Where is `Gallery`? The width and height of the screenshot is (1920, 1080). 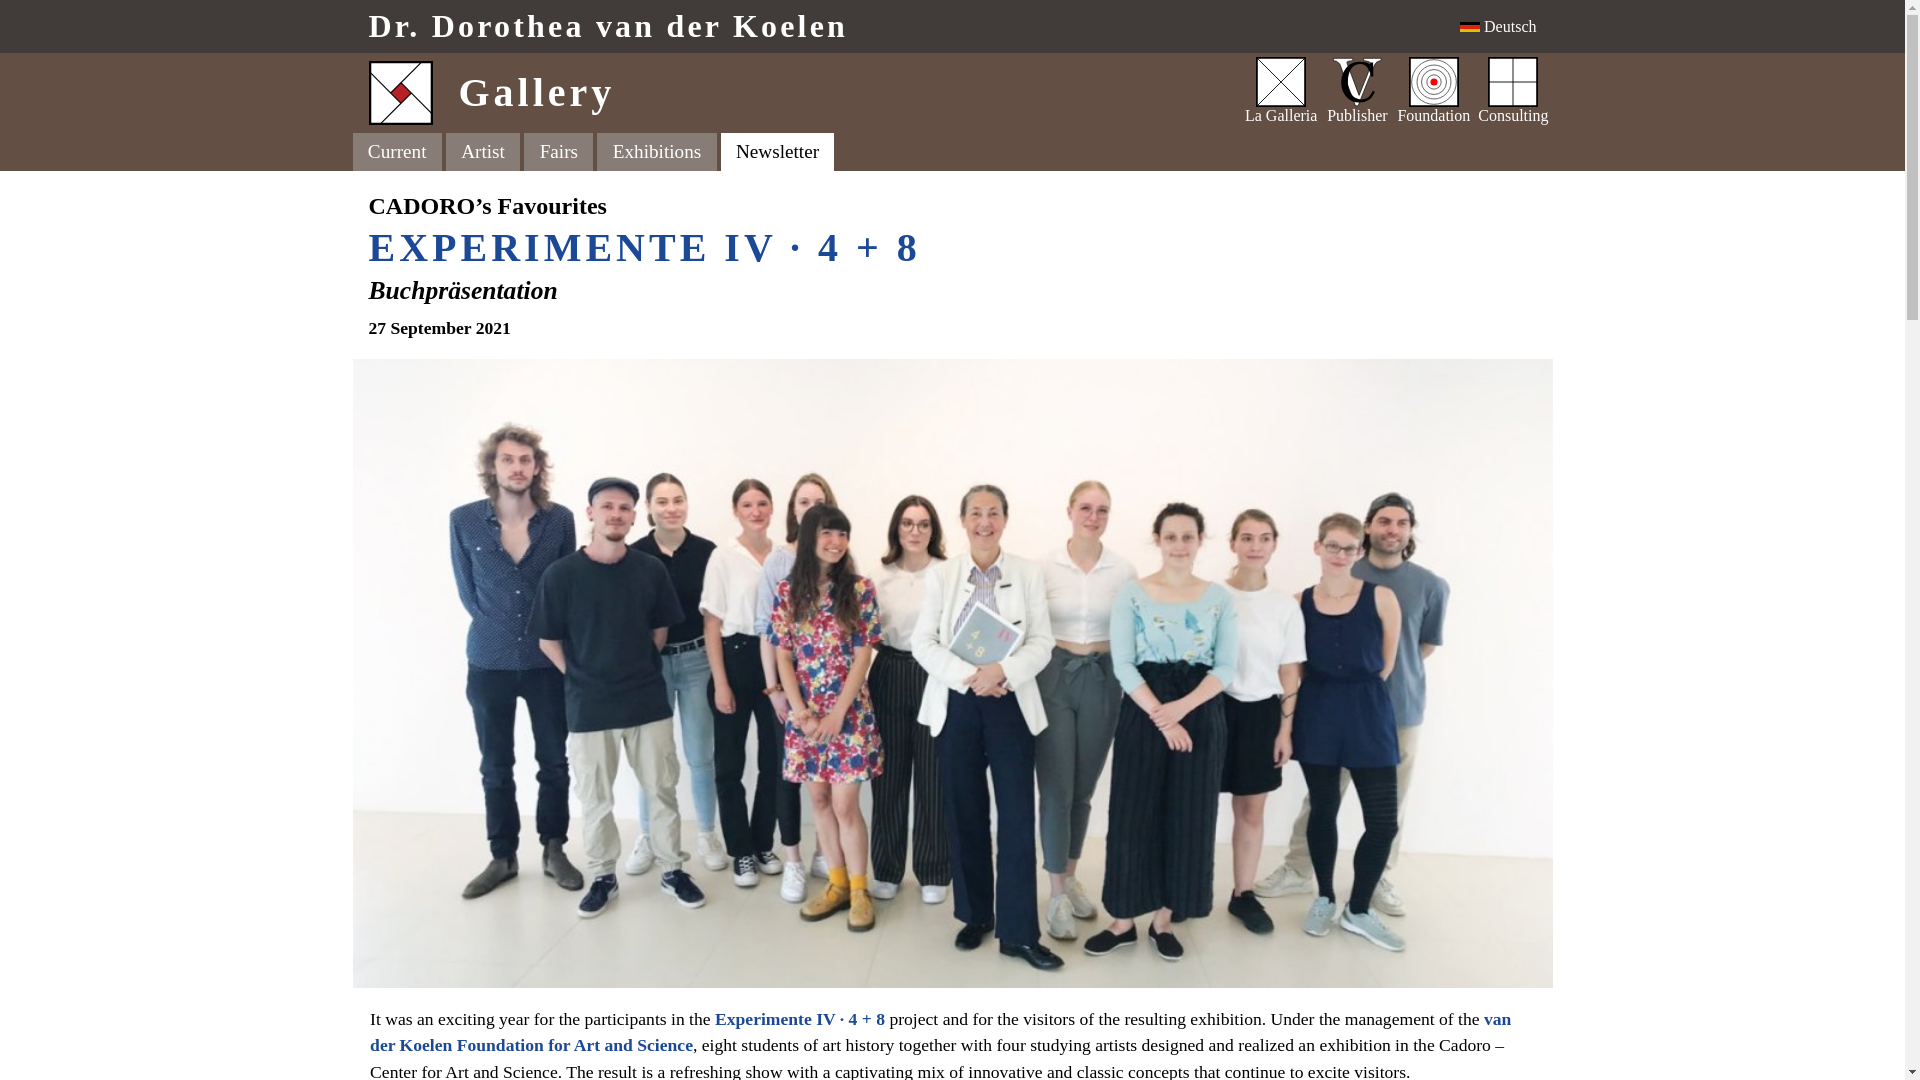
Gallery is located at coordinates (796, 92).